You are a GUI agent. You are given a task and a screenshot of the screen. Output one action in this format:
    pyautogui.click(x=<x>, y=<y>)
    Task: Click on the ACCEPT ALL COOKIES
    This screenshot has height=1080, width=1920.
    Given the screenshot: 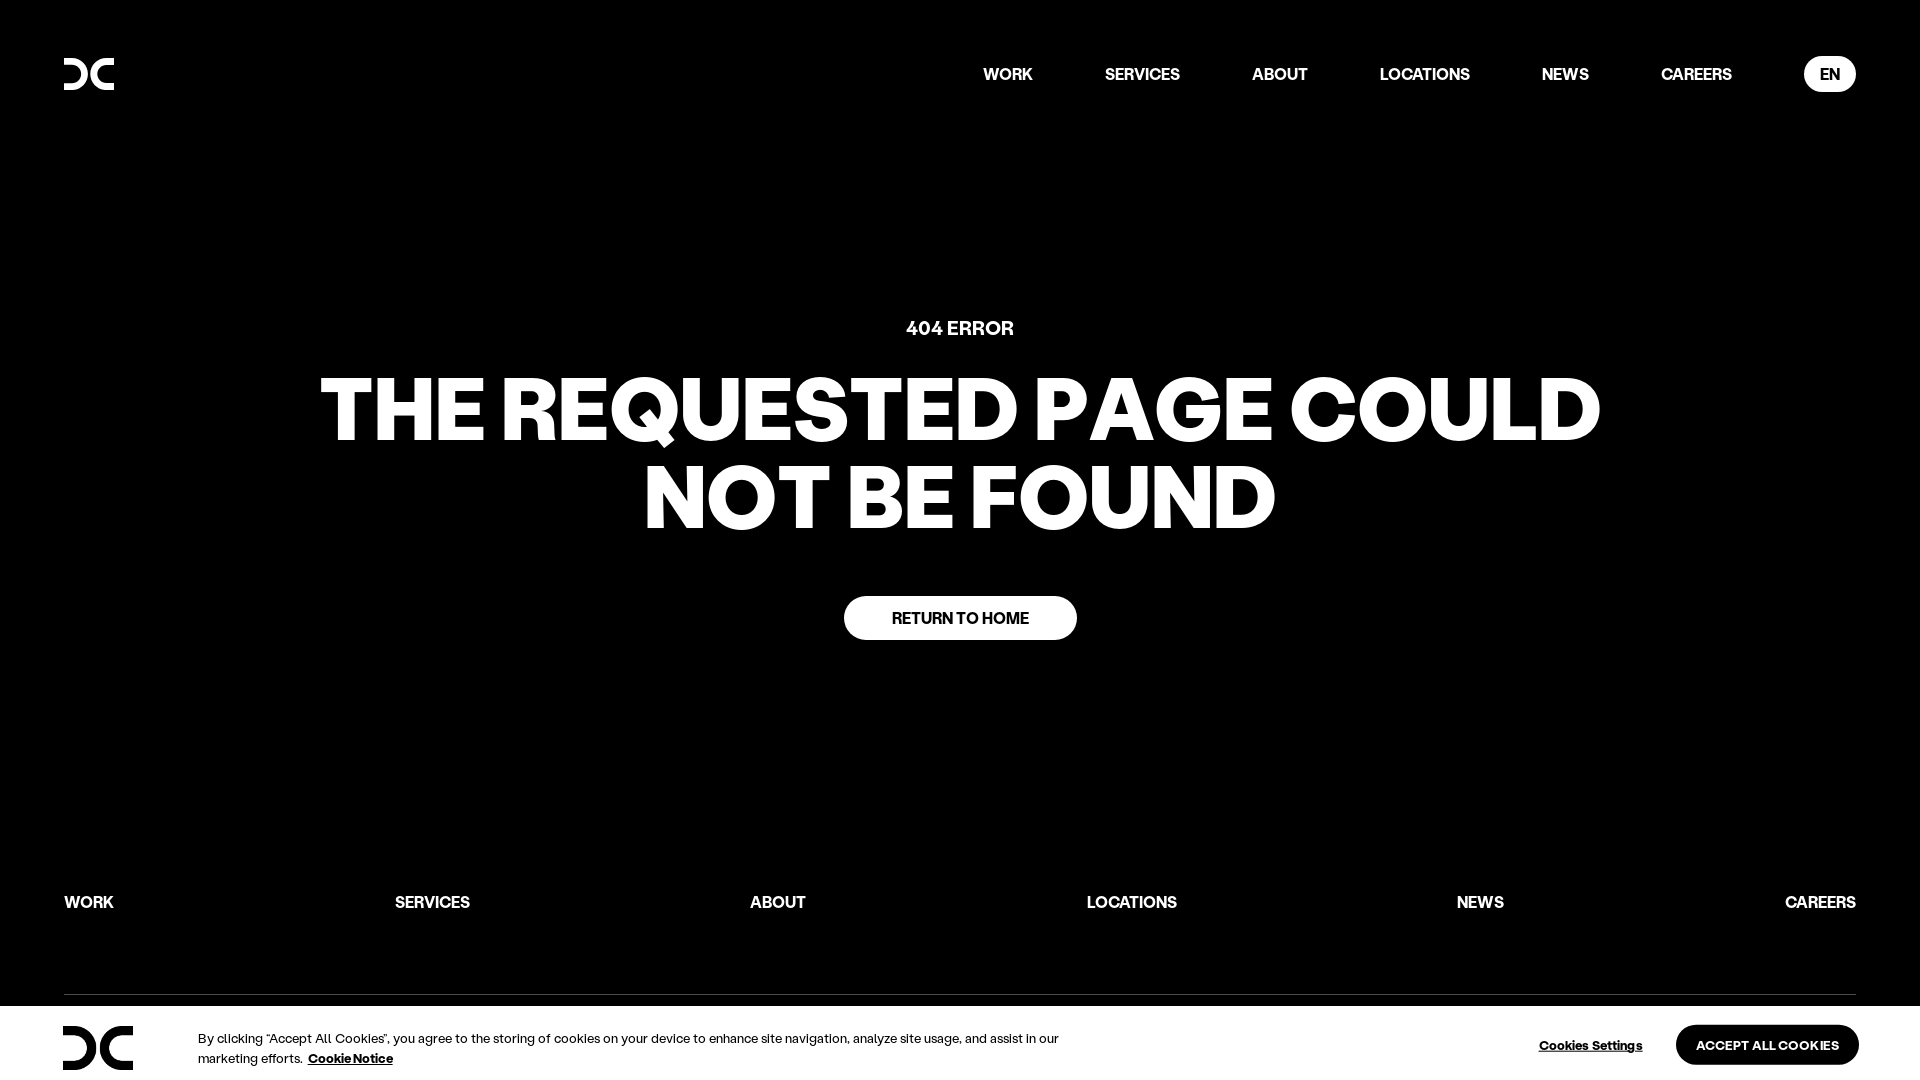 What is the action you would take?
    pyautogui.click(x=1768, y=1045)
    